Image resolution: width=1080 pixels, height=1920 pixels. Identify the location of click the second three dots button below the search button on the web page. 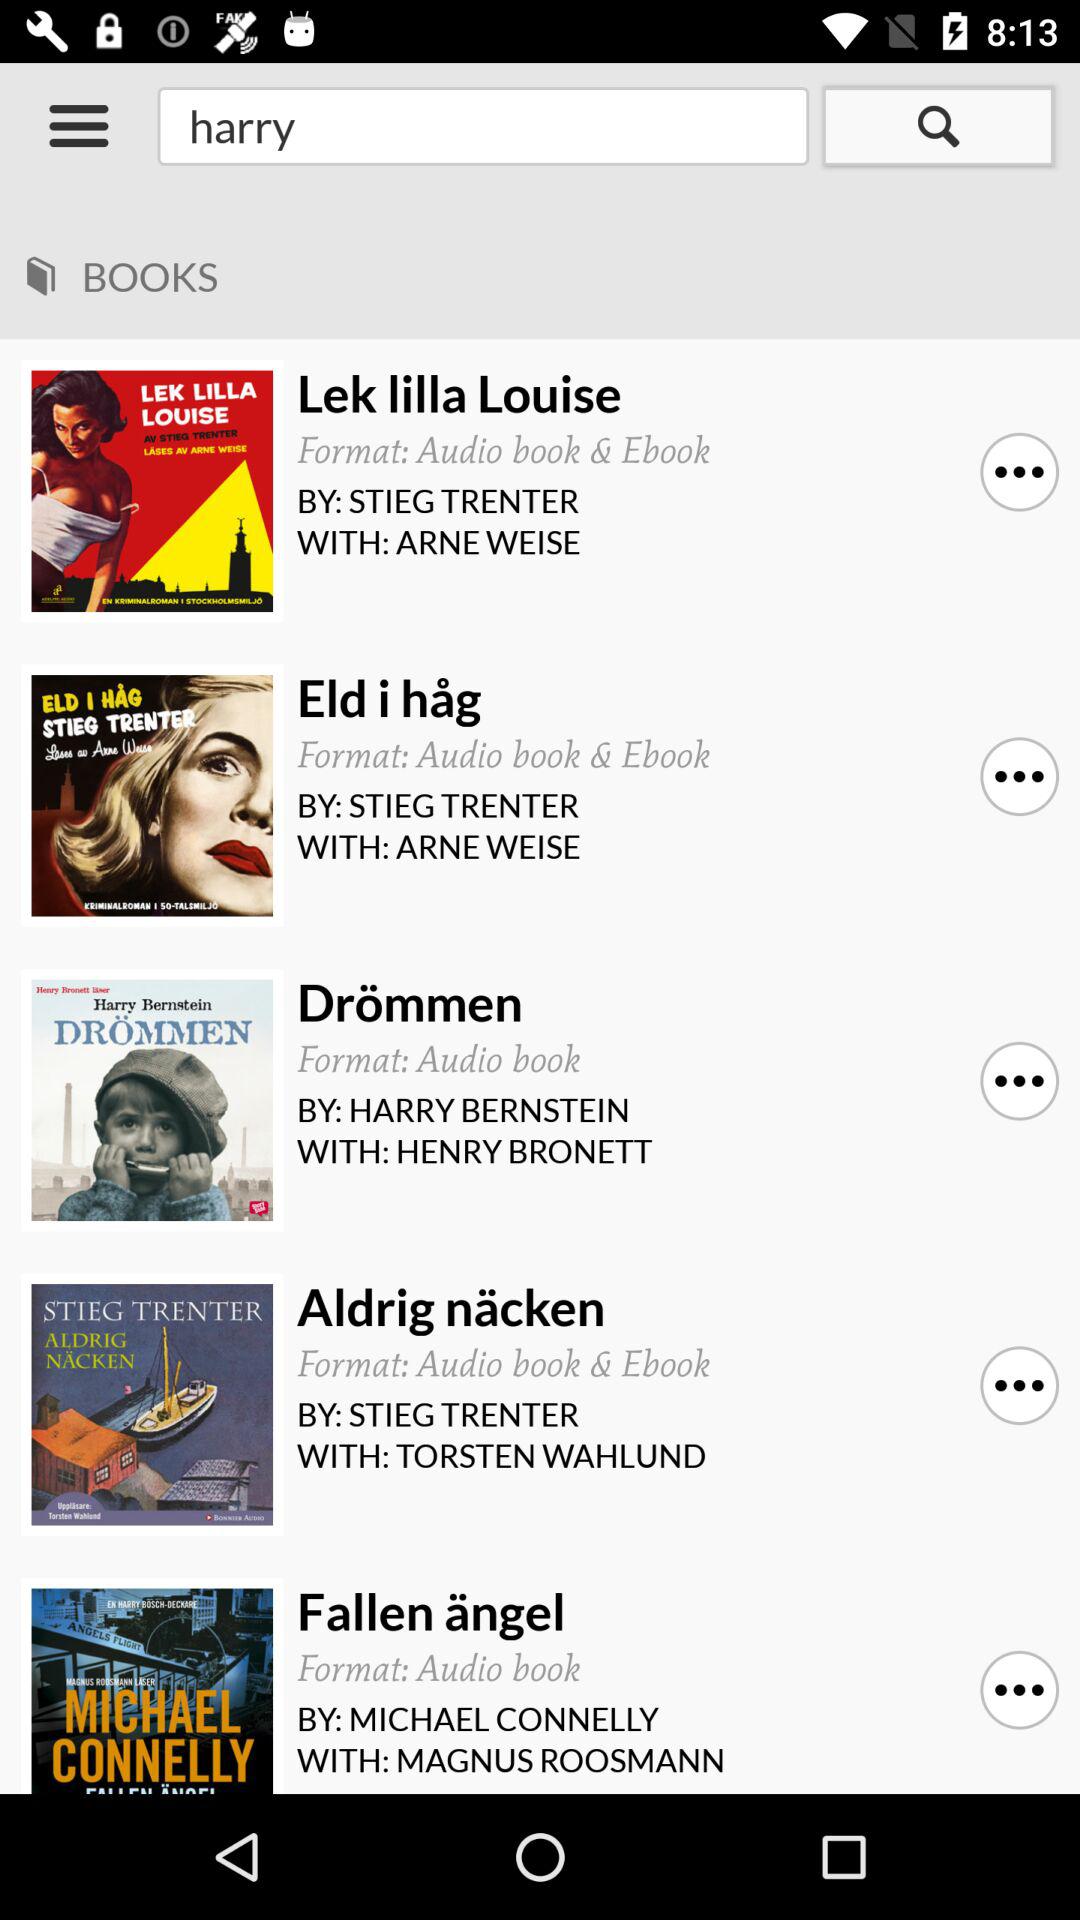
(1019, 776).